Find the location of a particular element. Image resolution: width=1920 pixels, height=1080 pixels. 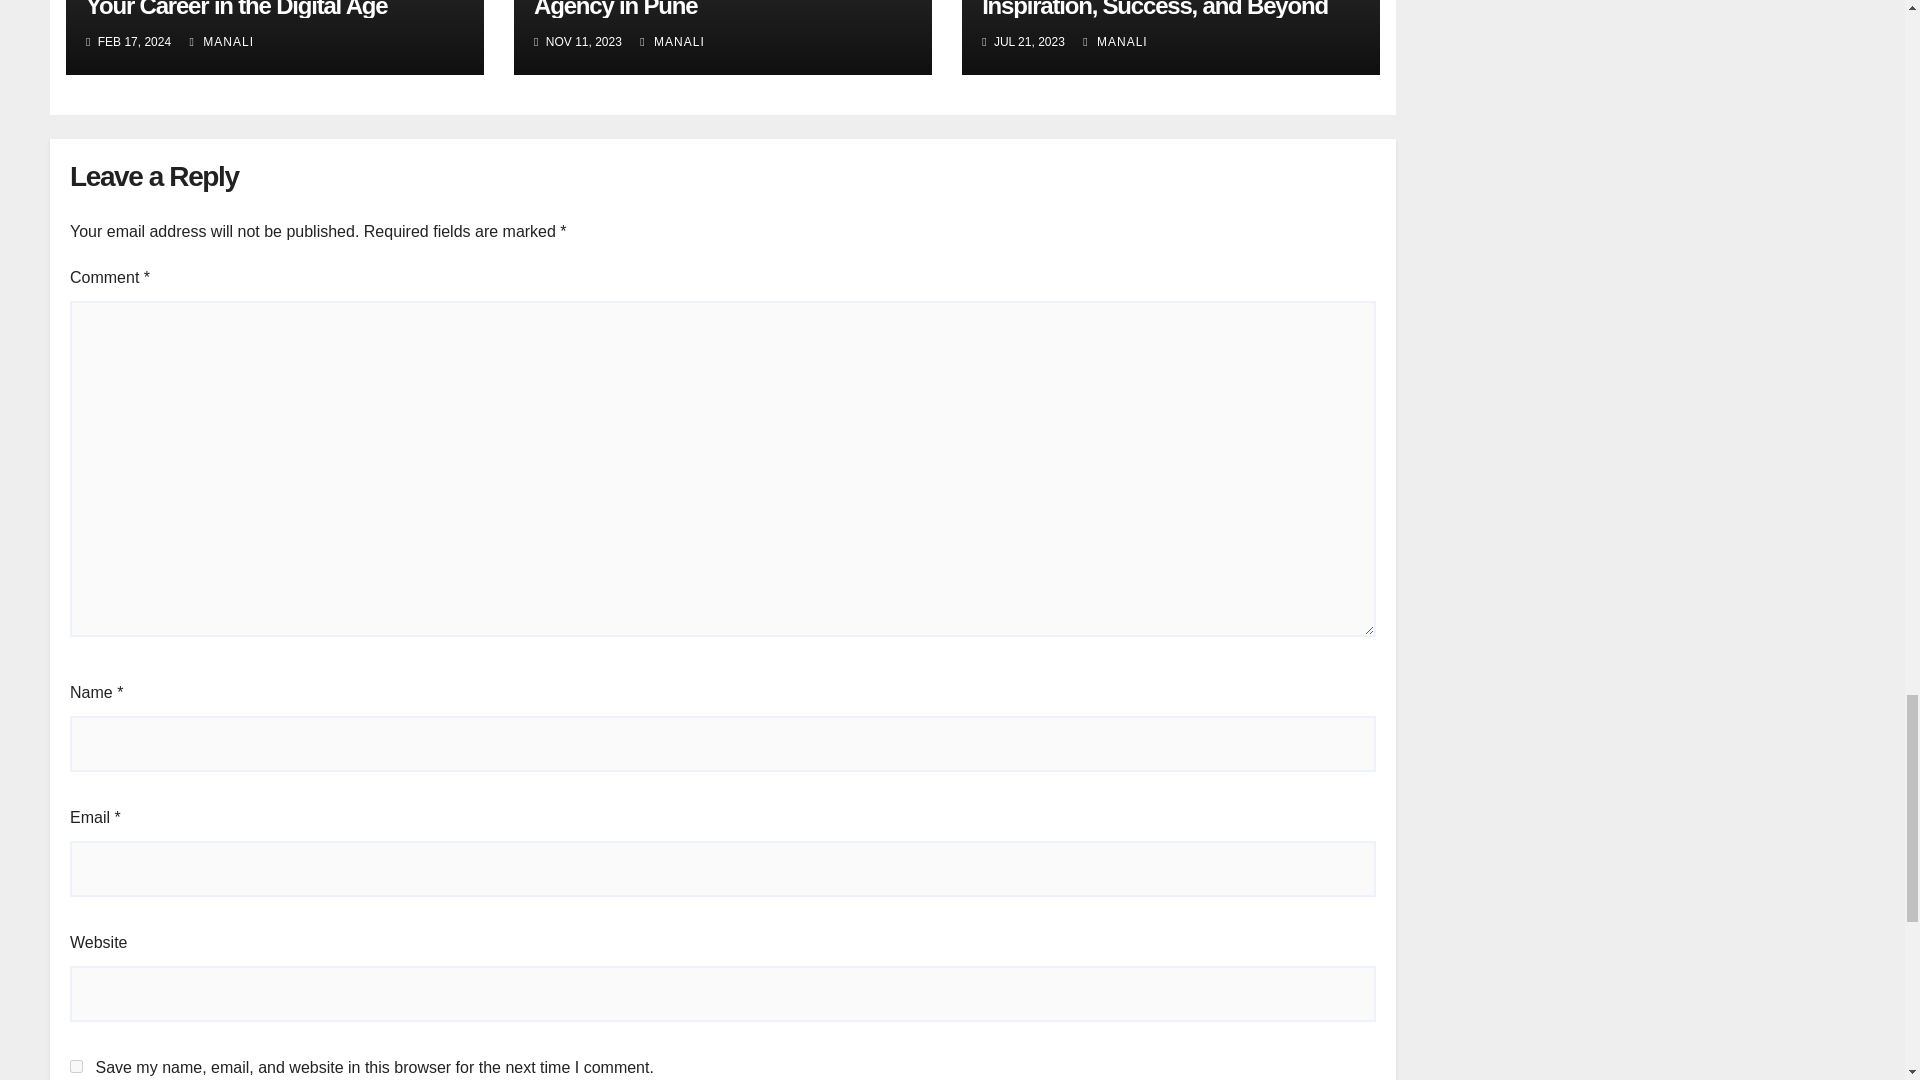

MANALI is located at coordinates (222, 41).